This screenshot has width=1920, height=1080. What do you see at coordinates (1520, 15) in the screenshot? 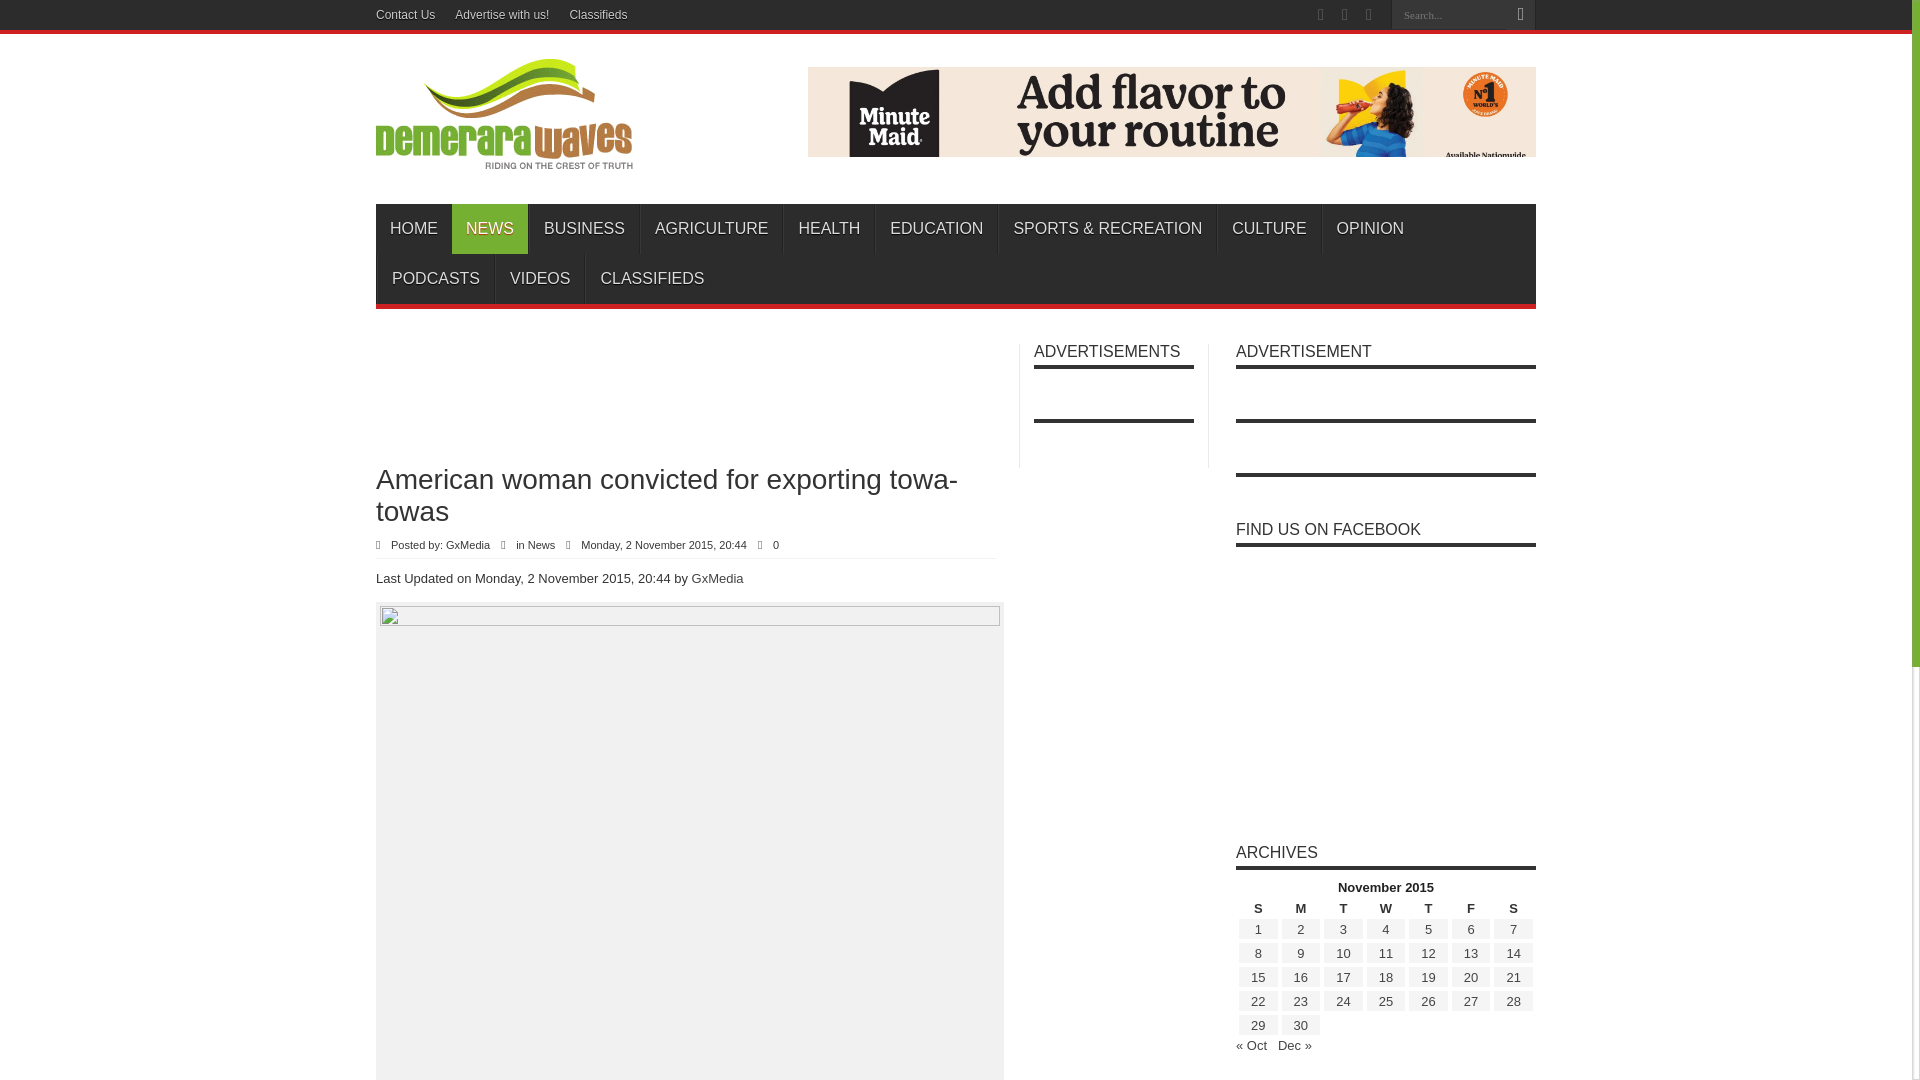
I see `Search` at bounding box center [1520, 15].